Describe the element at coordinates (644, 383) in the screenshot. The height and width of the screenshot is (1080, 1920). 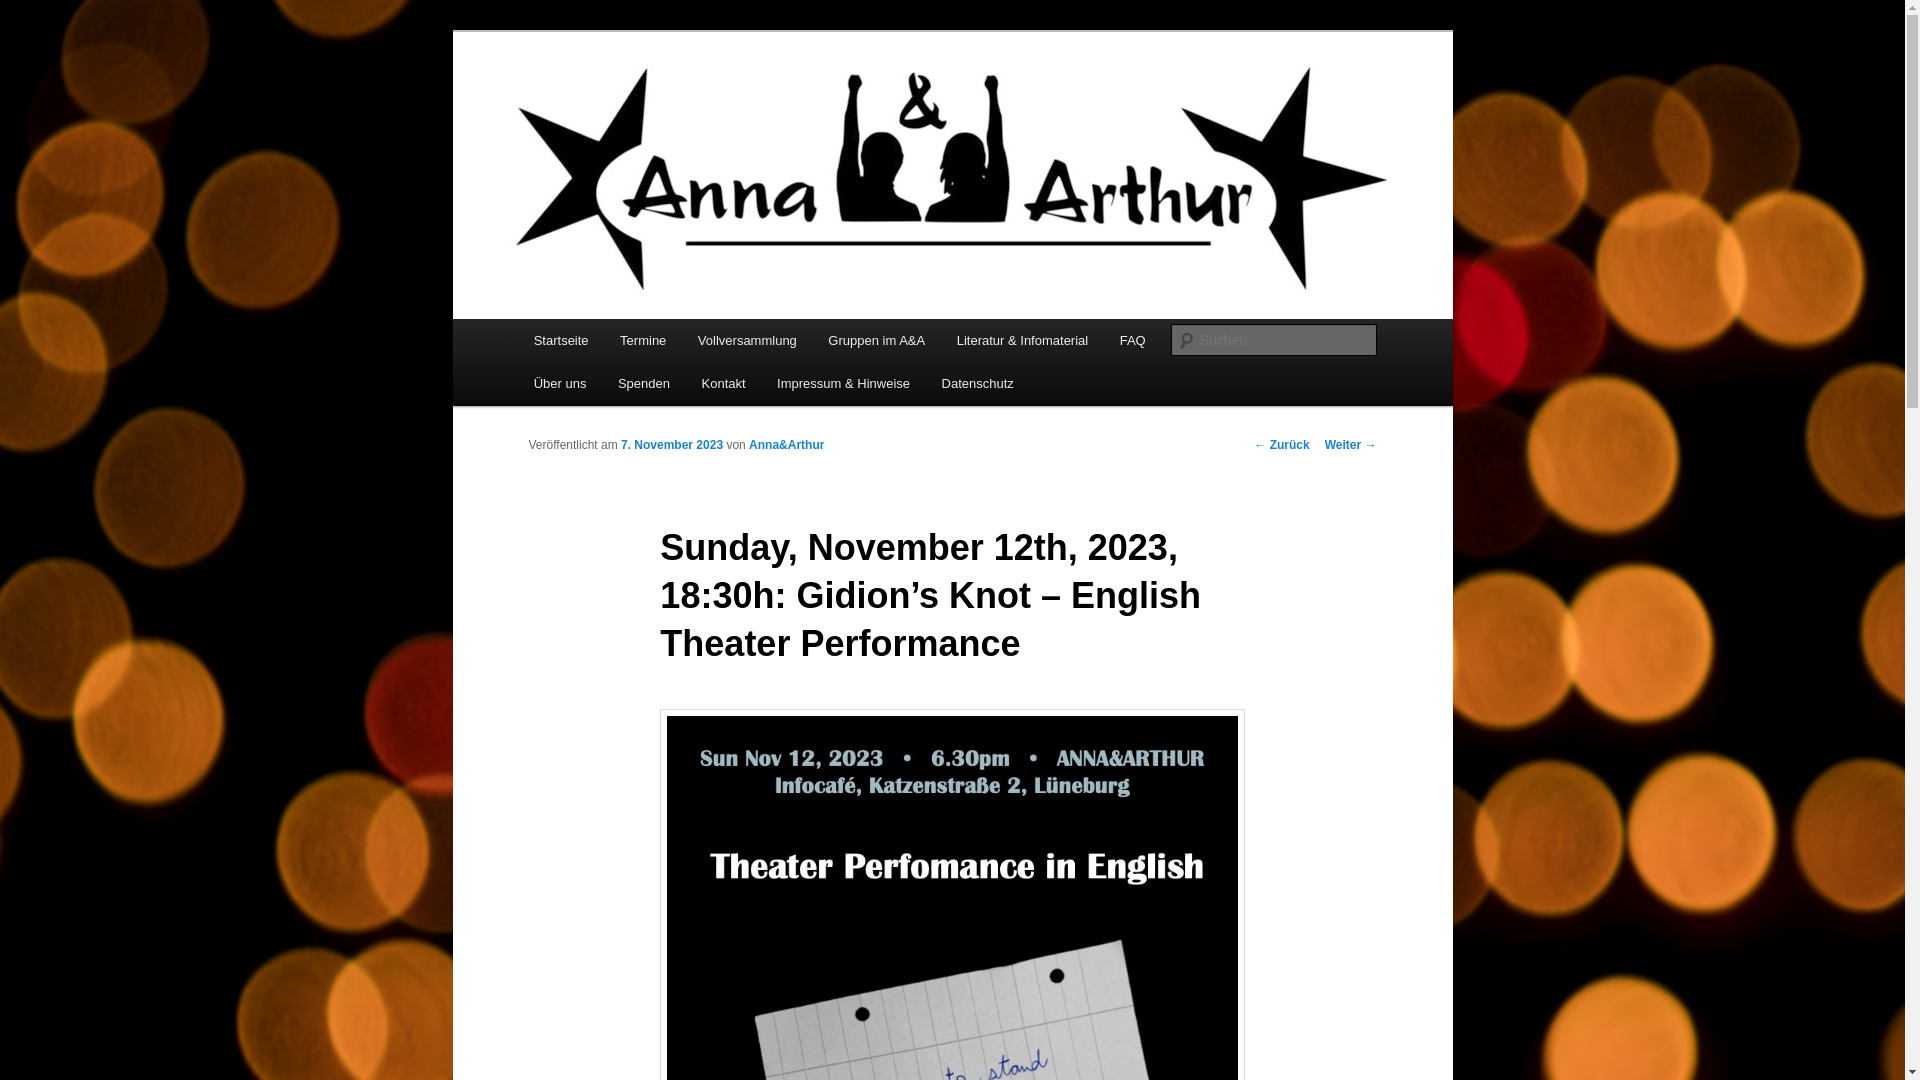
I see `Spenden` at that location.